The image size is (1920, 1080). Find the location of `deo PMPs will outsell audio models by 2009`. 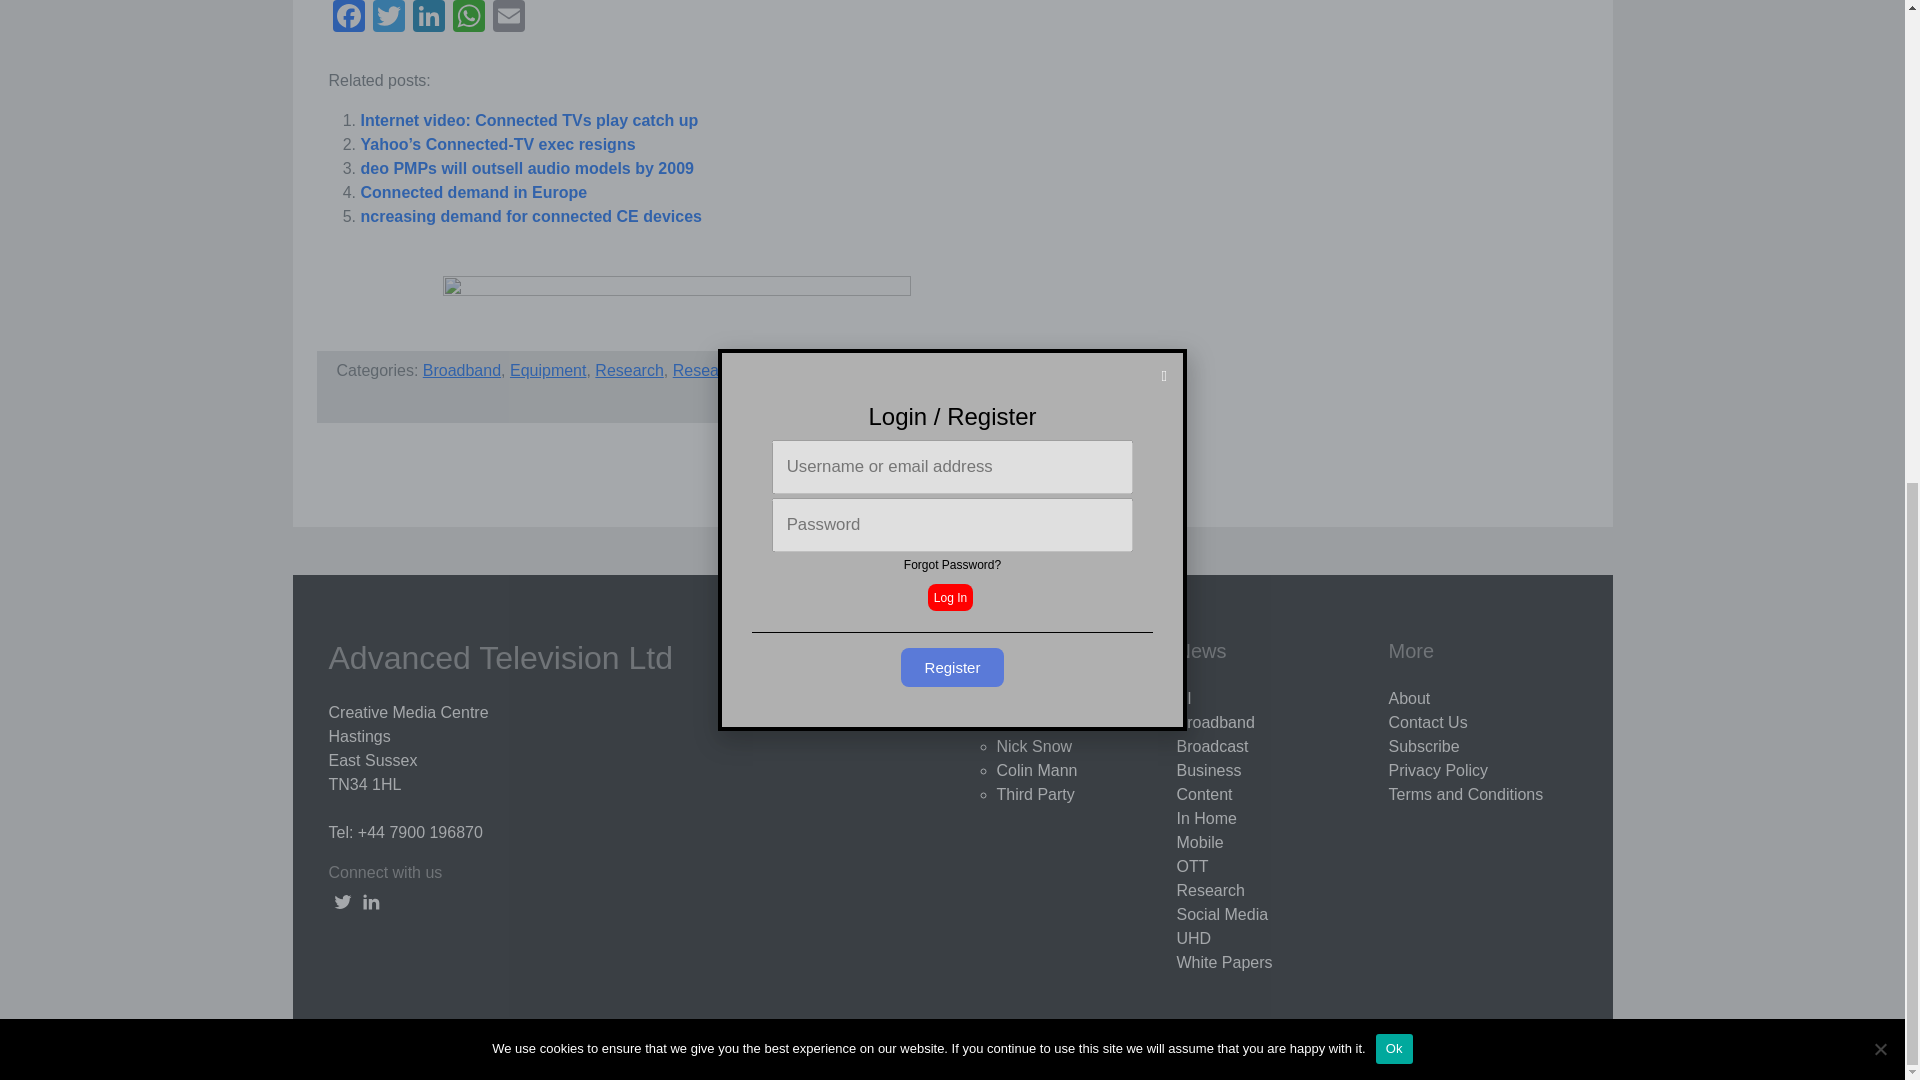

deo PMPs will outsell audio models by 2009 is located at coordinates (526, 168).